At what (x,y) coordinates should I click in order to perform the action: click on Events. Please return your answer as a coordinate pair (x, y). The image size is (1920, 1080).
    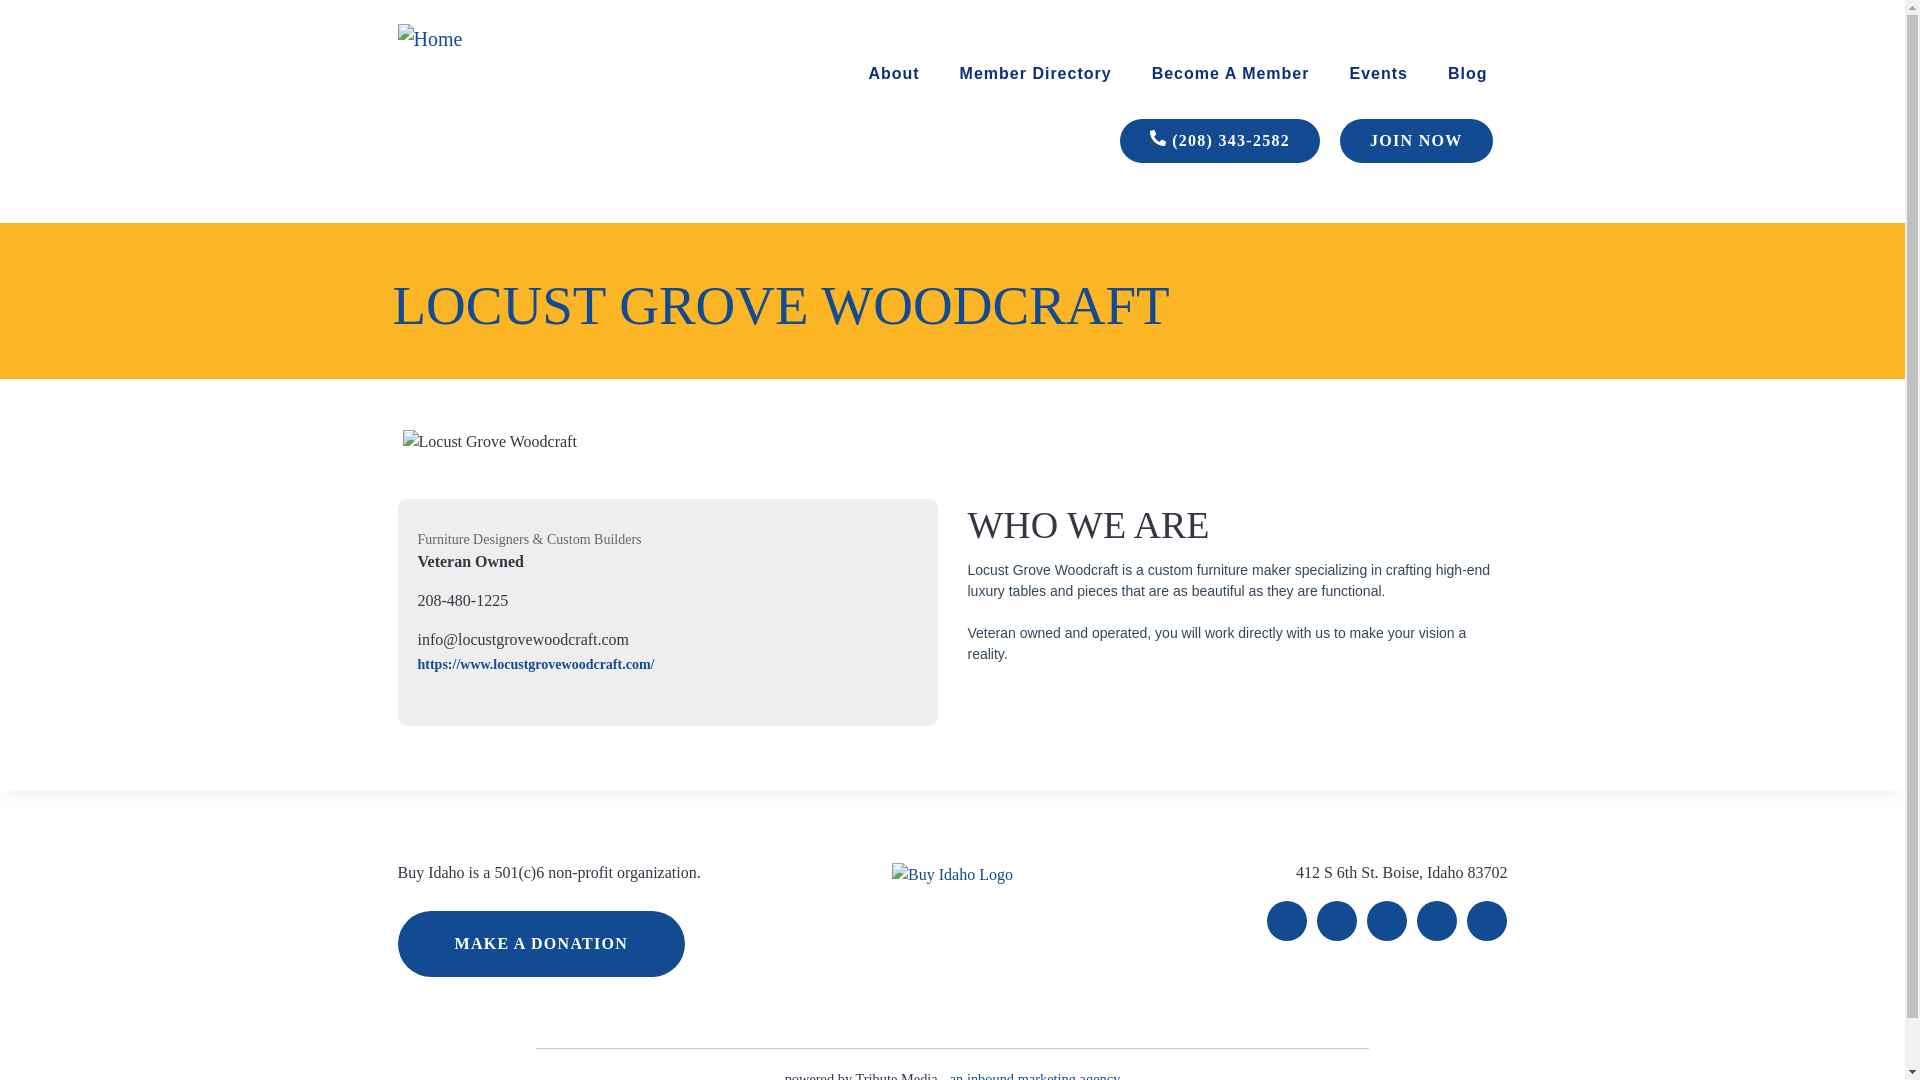
    Looking at the image, I should click on (1378, 74).